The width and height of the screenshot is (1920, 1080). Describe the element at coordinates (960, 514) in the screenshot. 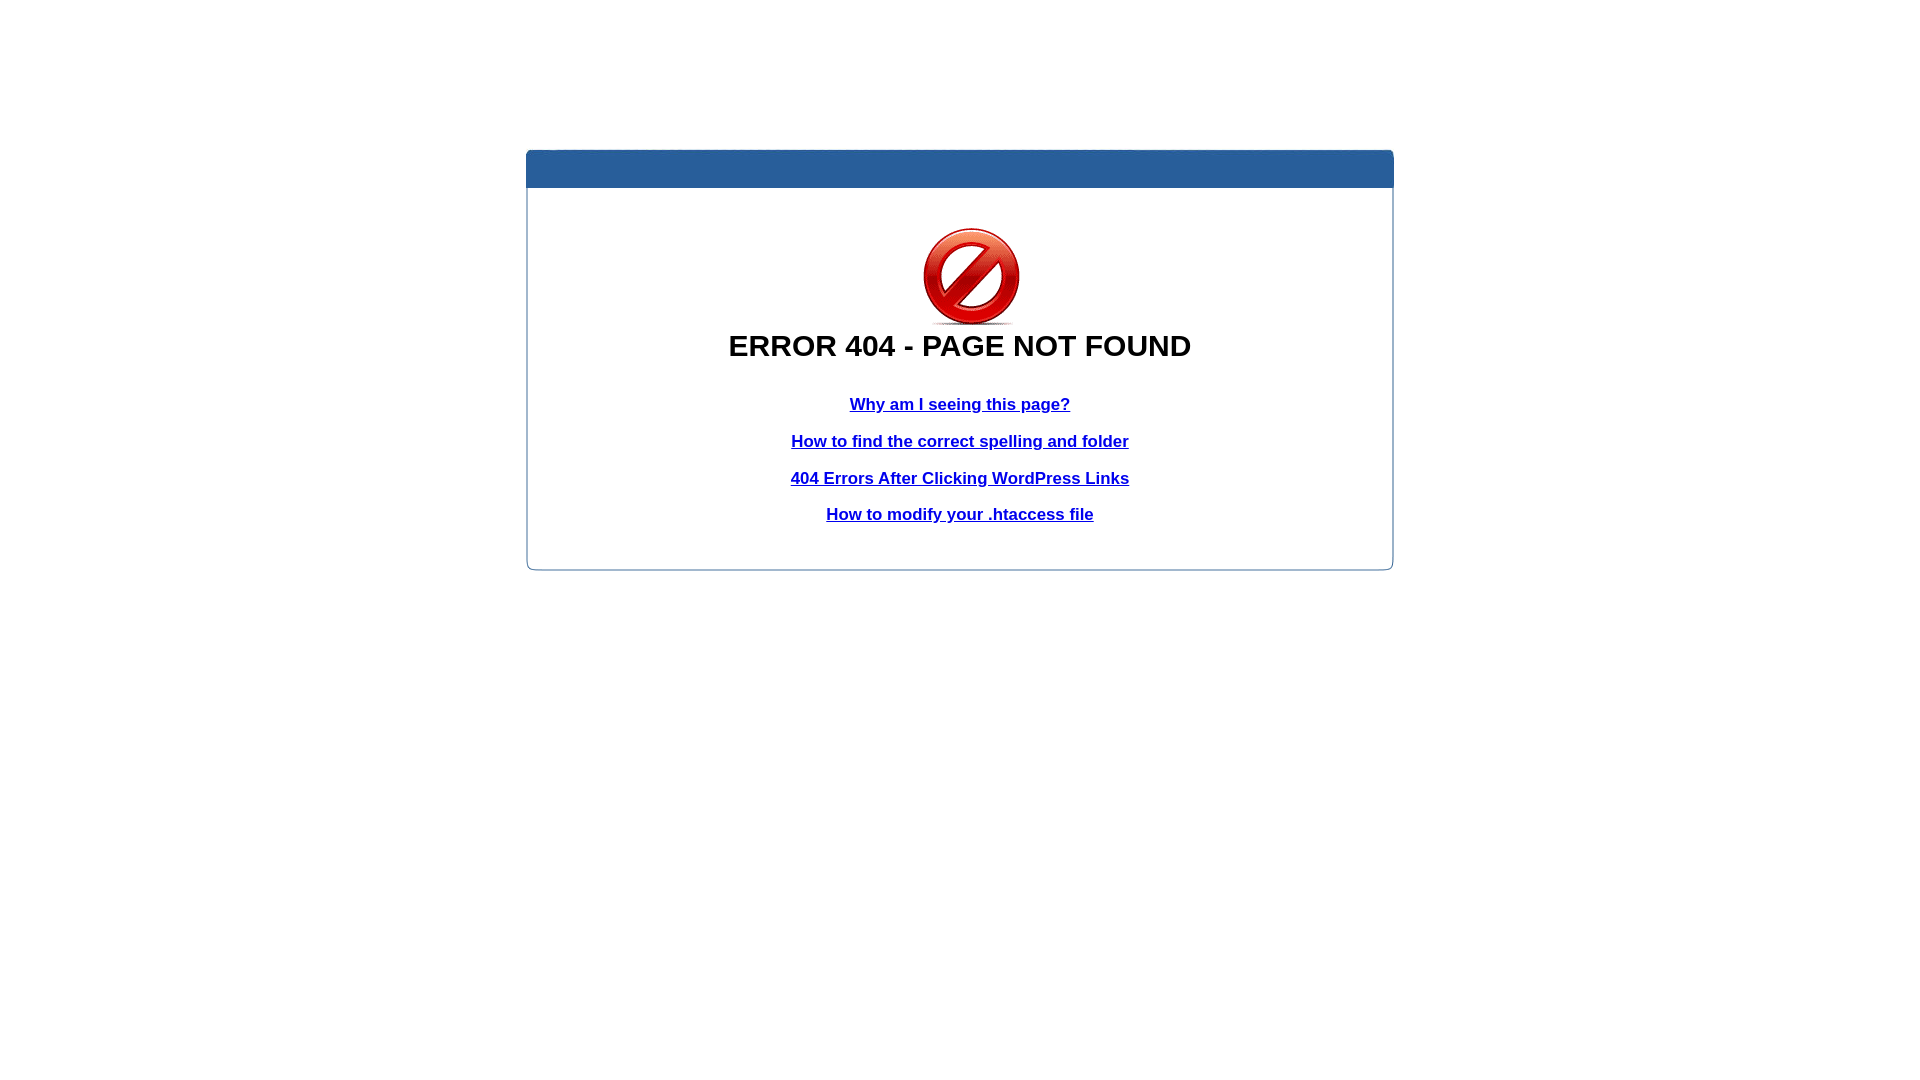

I see `How to modify your .htaccess file` at that location.